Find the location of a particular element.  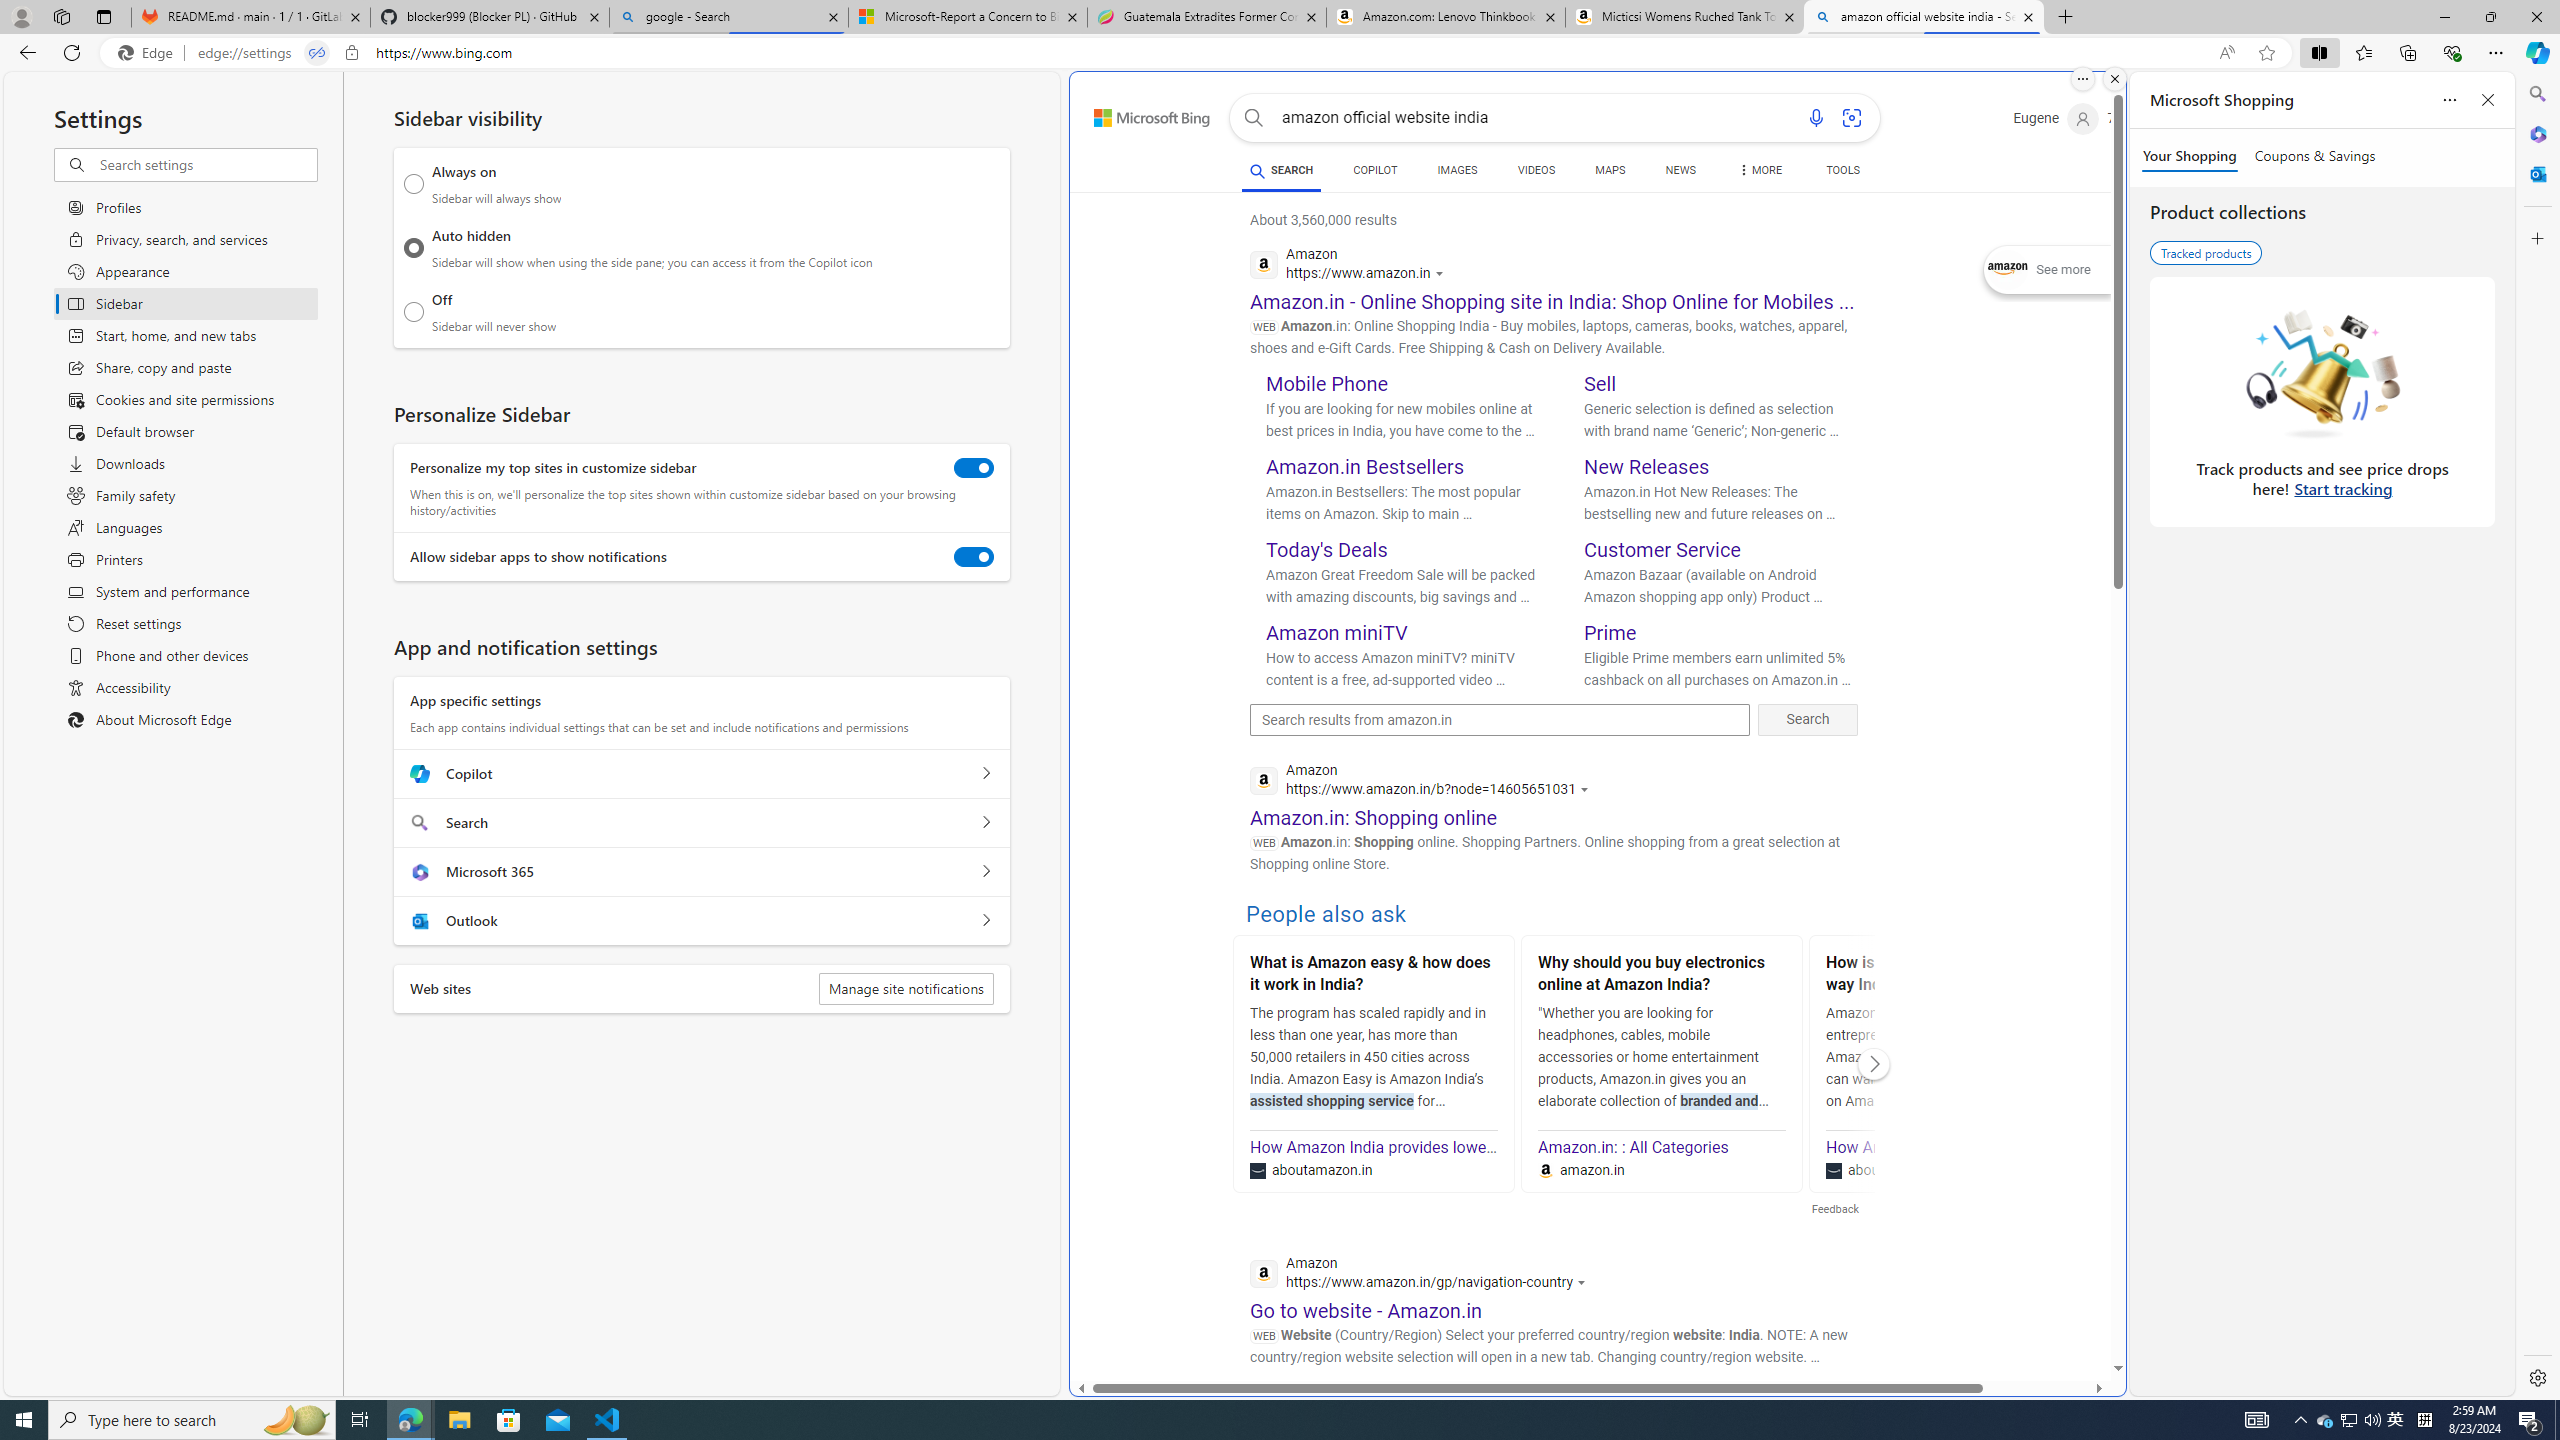

SEARCH is located at coordinates (1280, 170).